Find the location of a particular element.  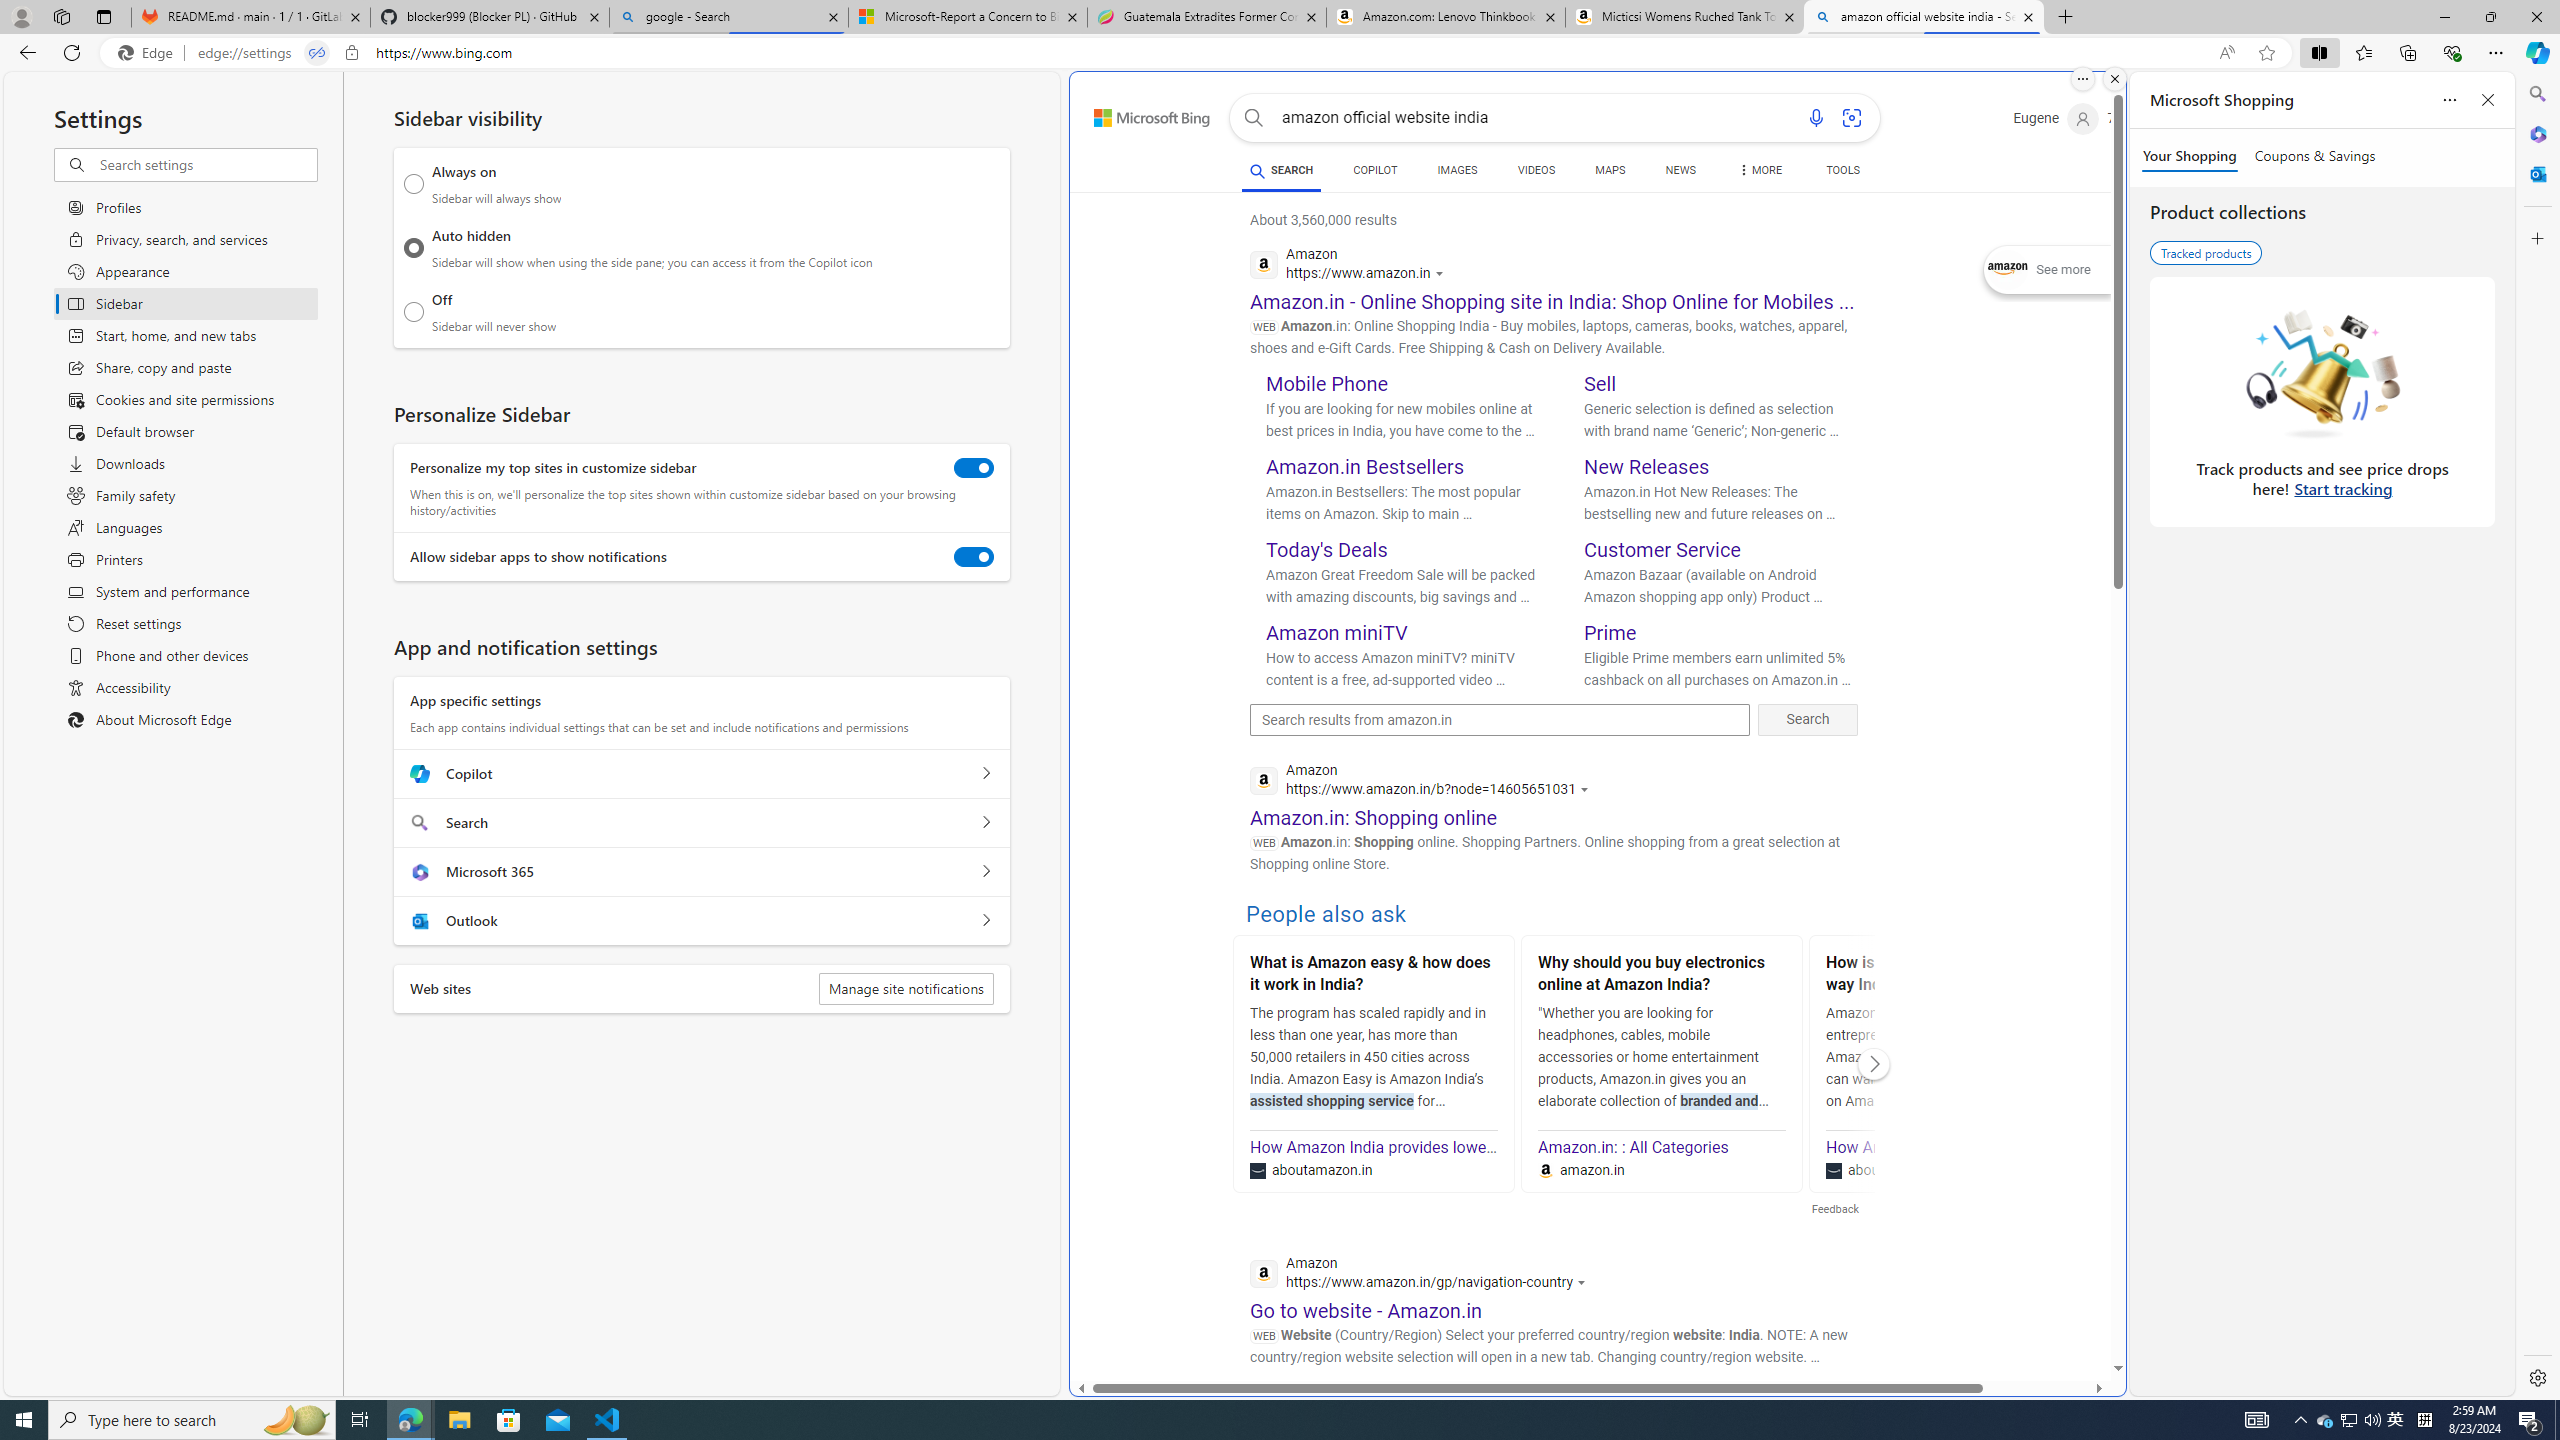

SEARCH is located at coordinates (1280, 170).